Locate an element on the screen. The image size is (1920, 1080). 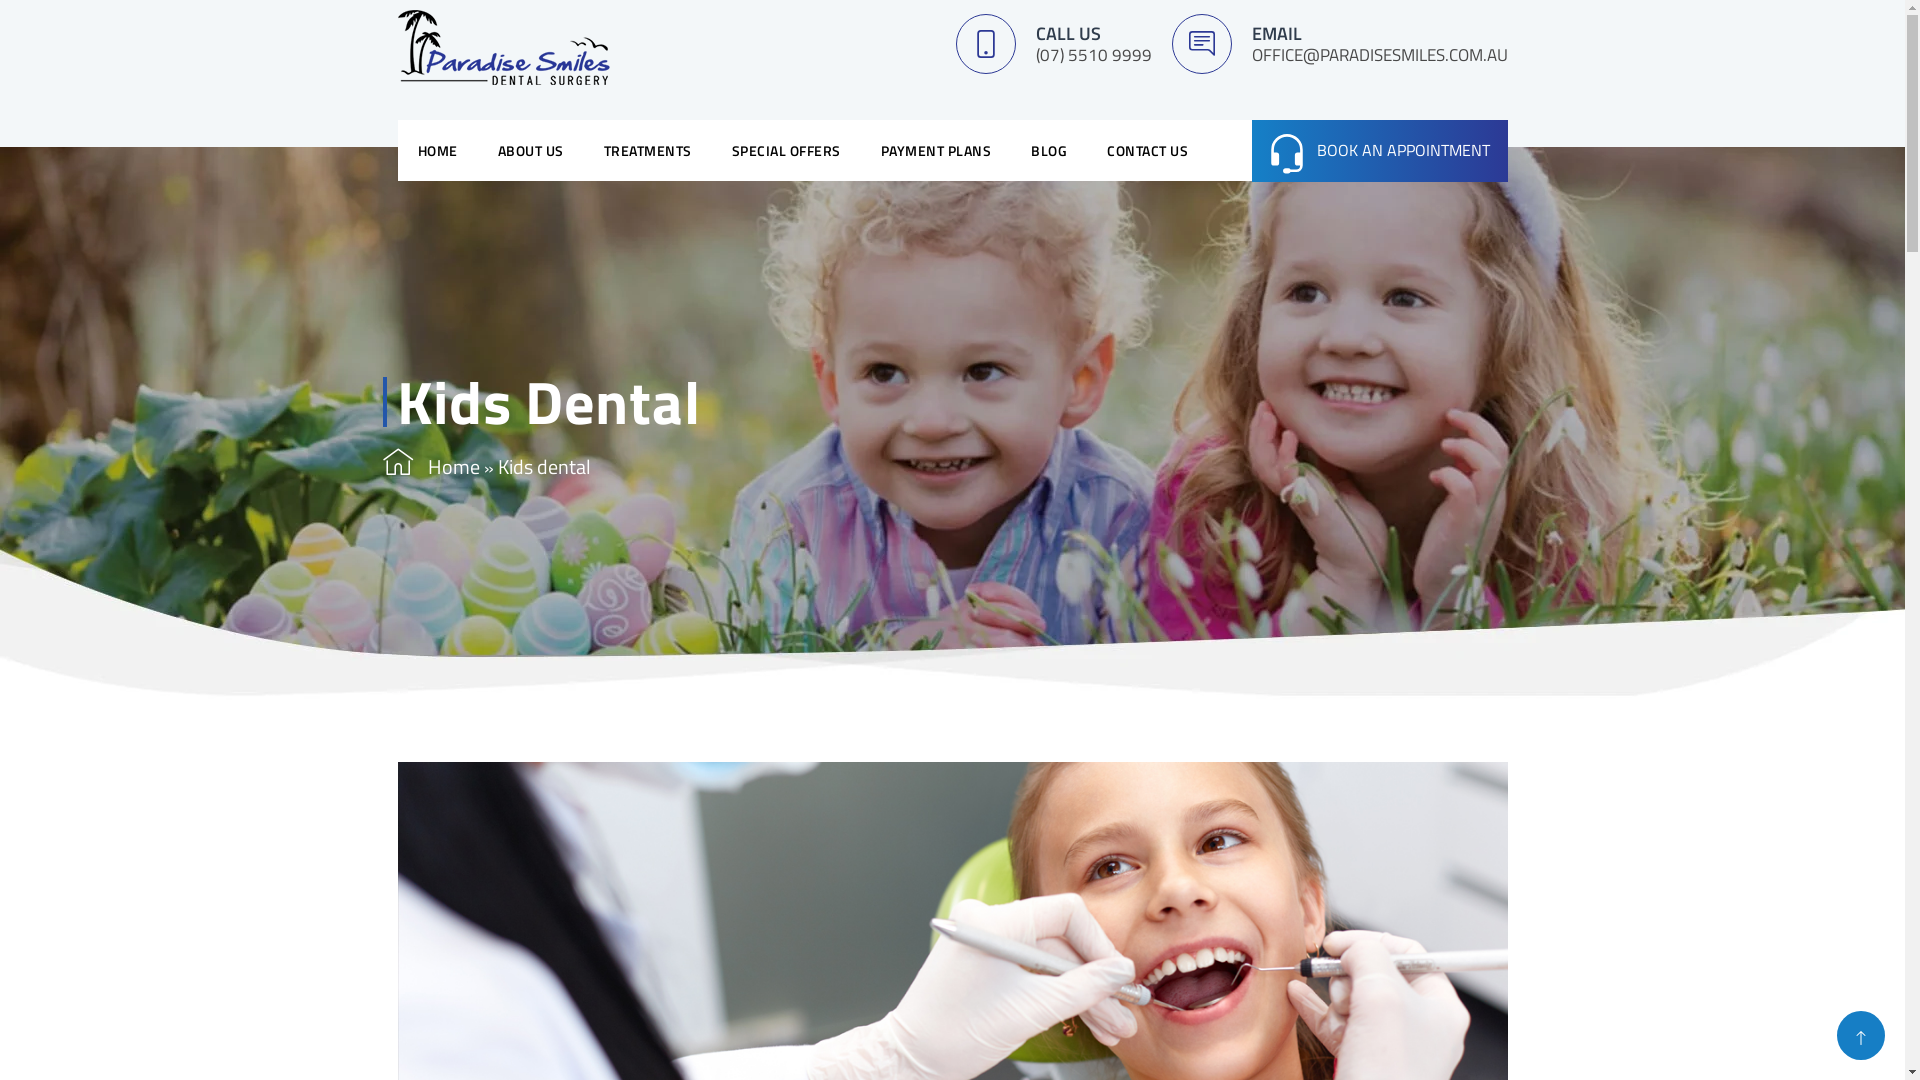
BOOK AN APPOINTMENT is located at coordinates (1380, 151).